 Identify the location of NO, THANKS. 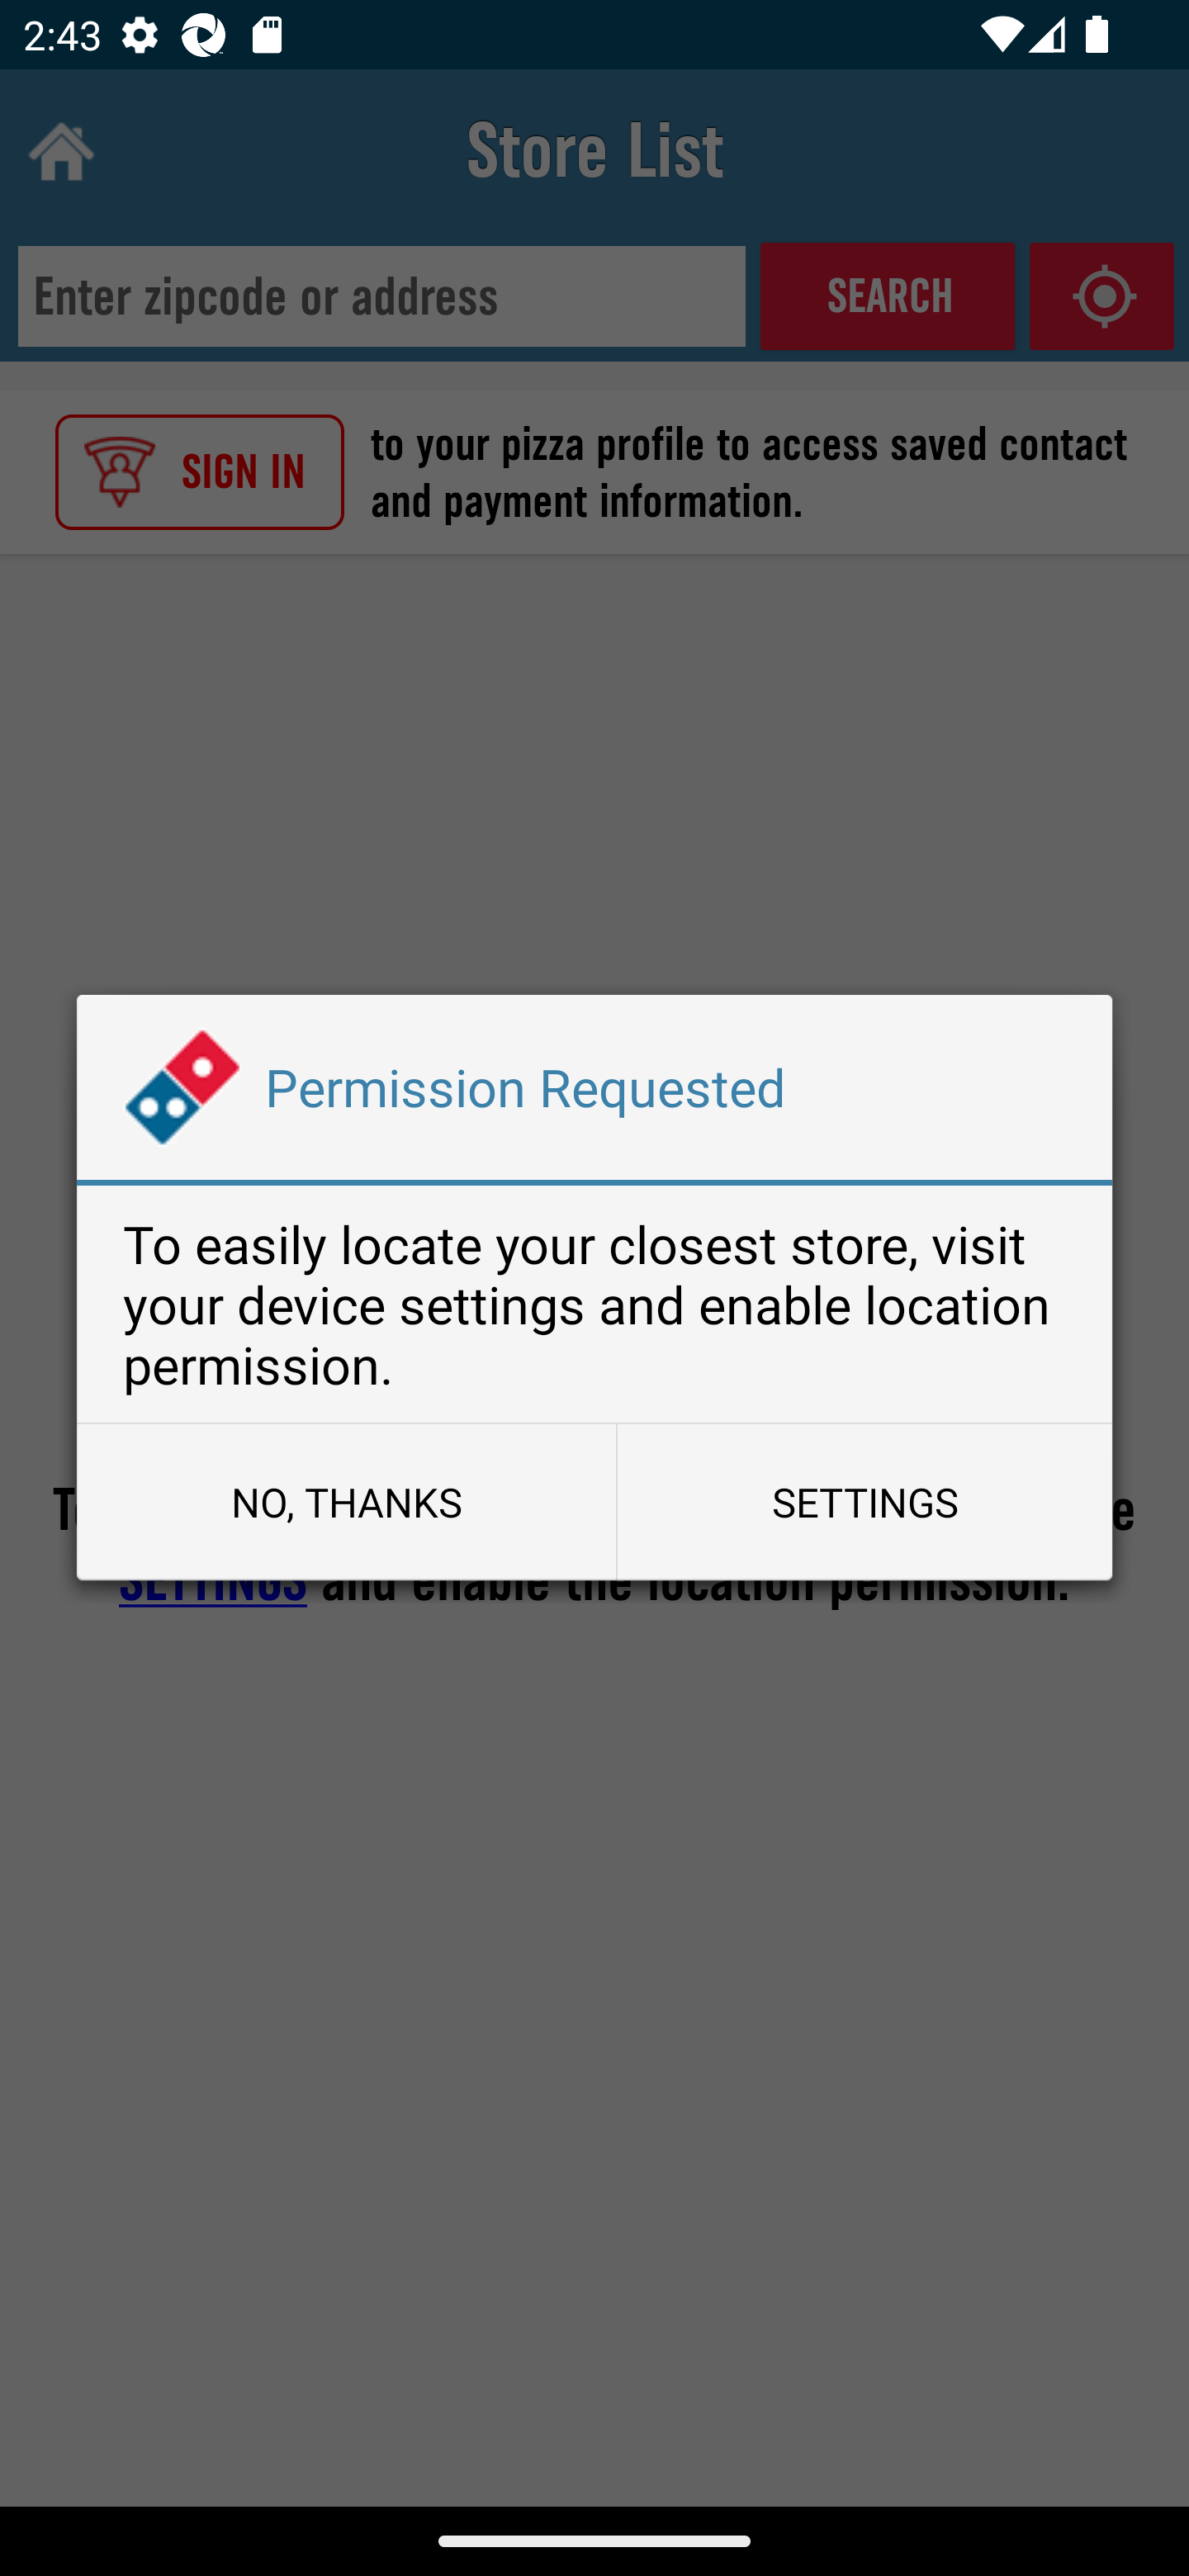
(346, 1501).